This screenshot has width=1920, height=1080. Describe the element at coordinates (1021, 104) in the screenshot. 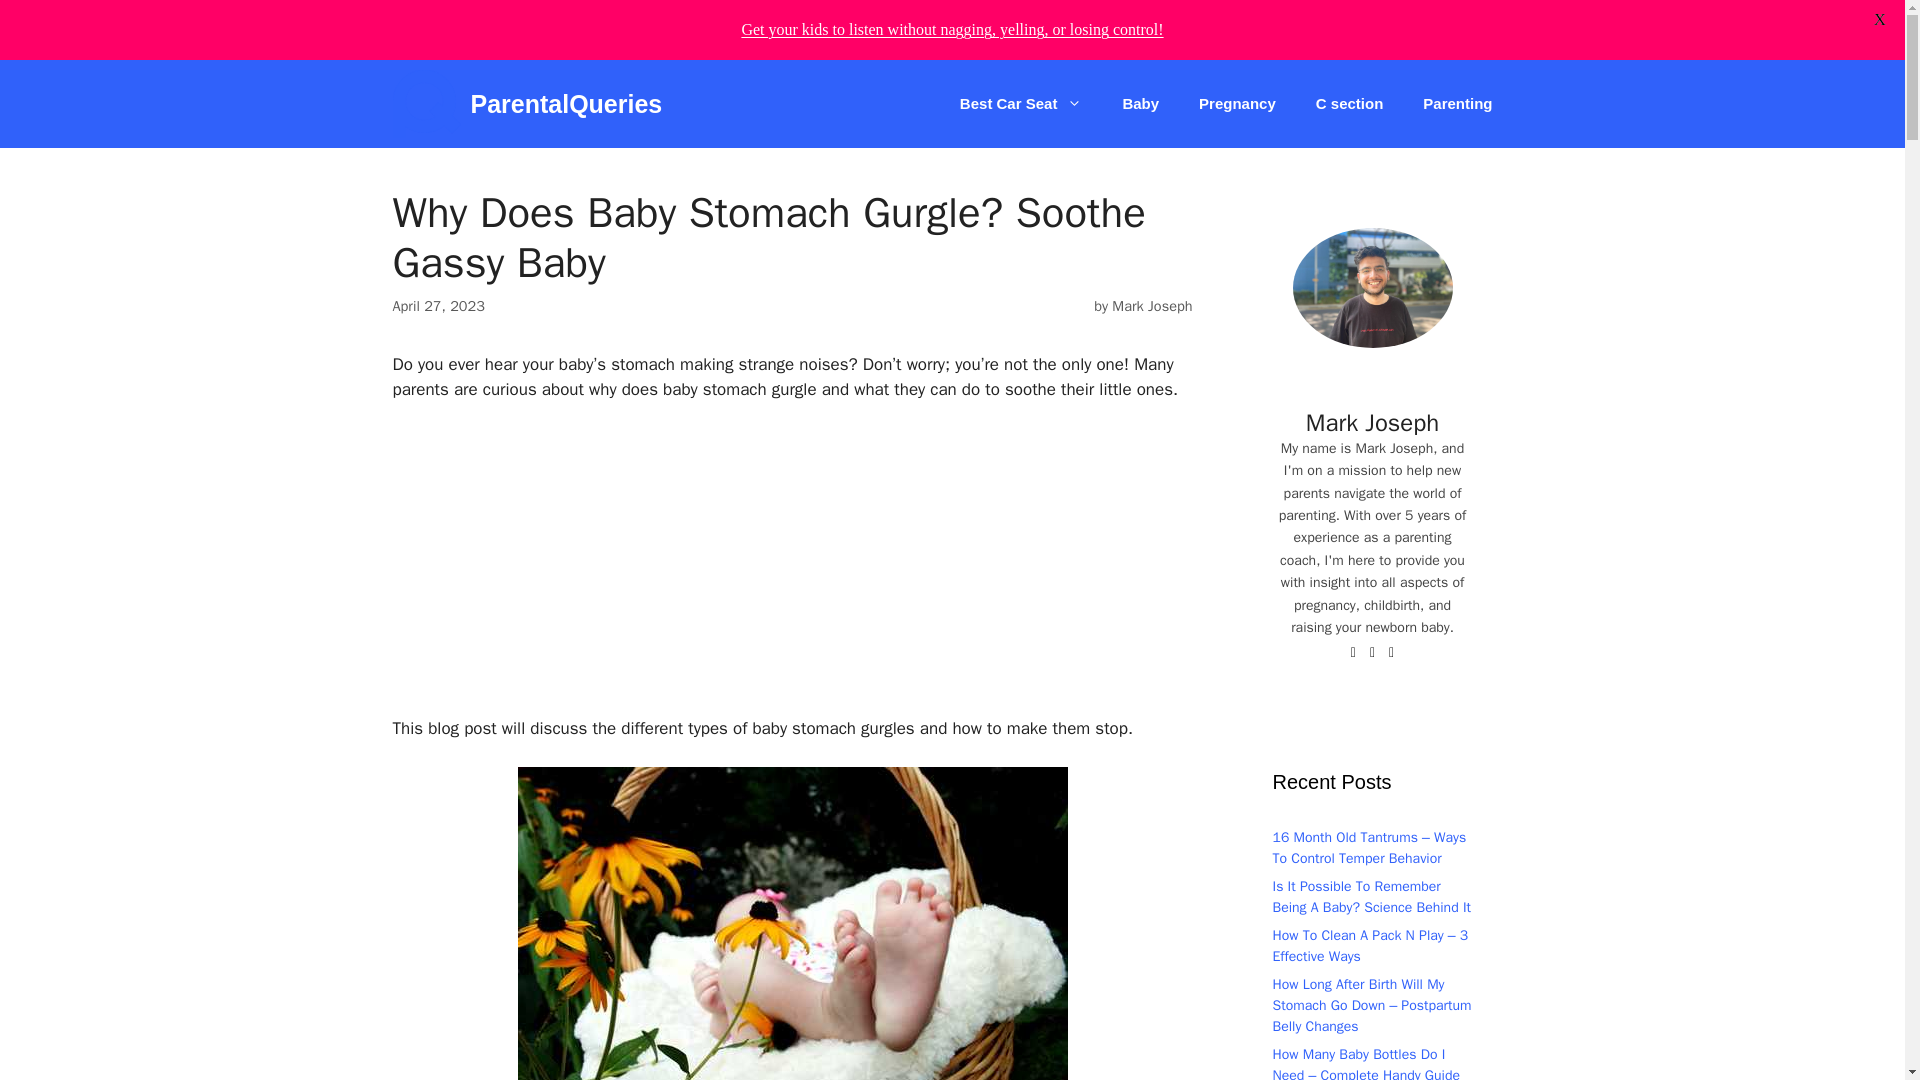

I see `Best Car Seat` at that location.